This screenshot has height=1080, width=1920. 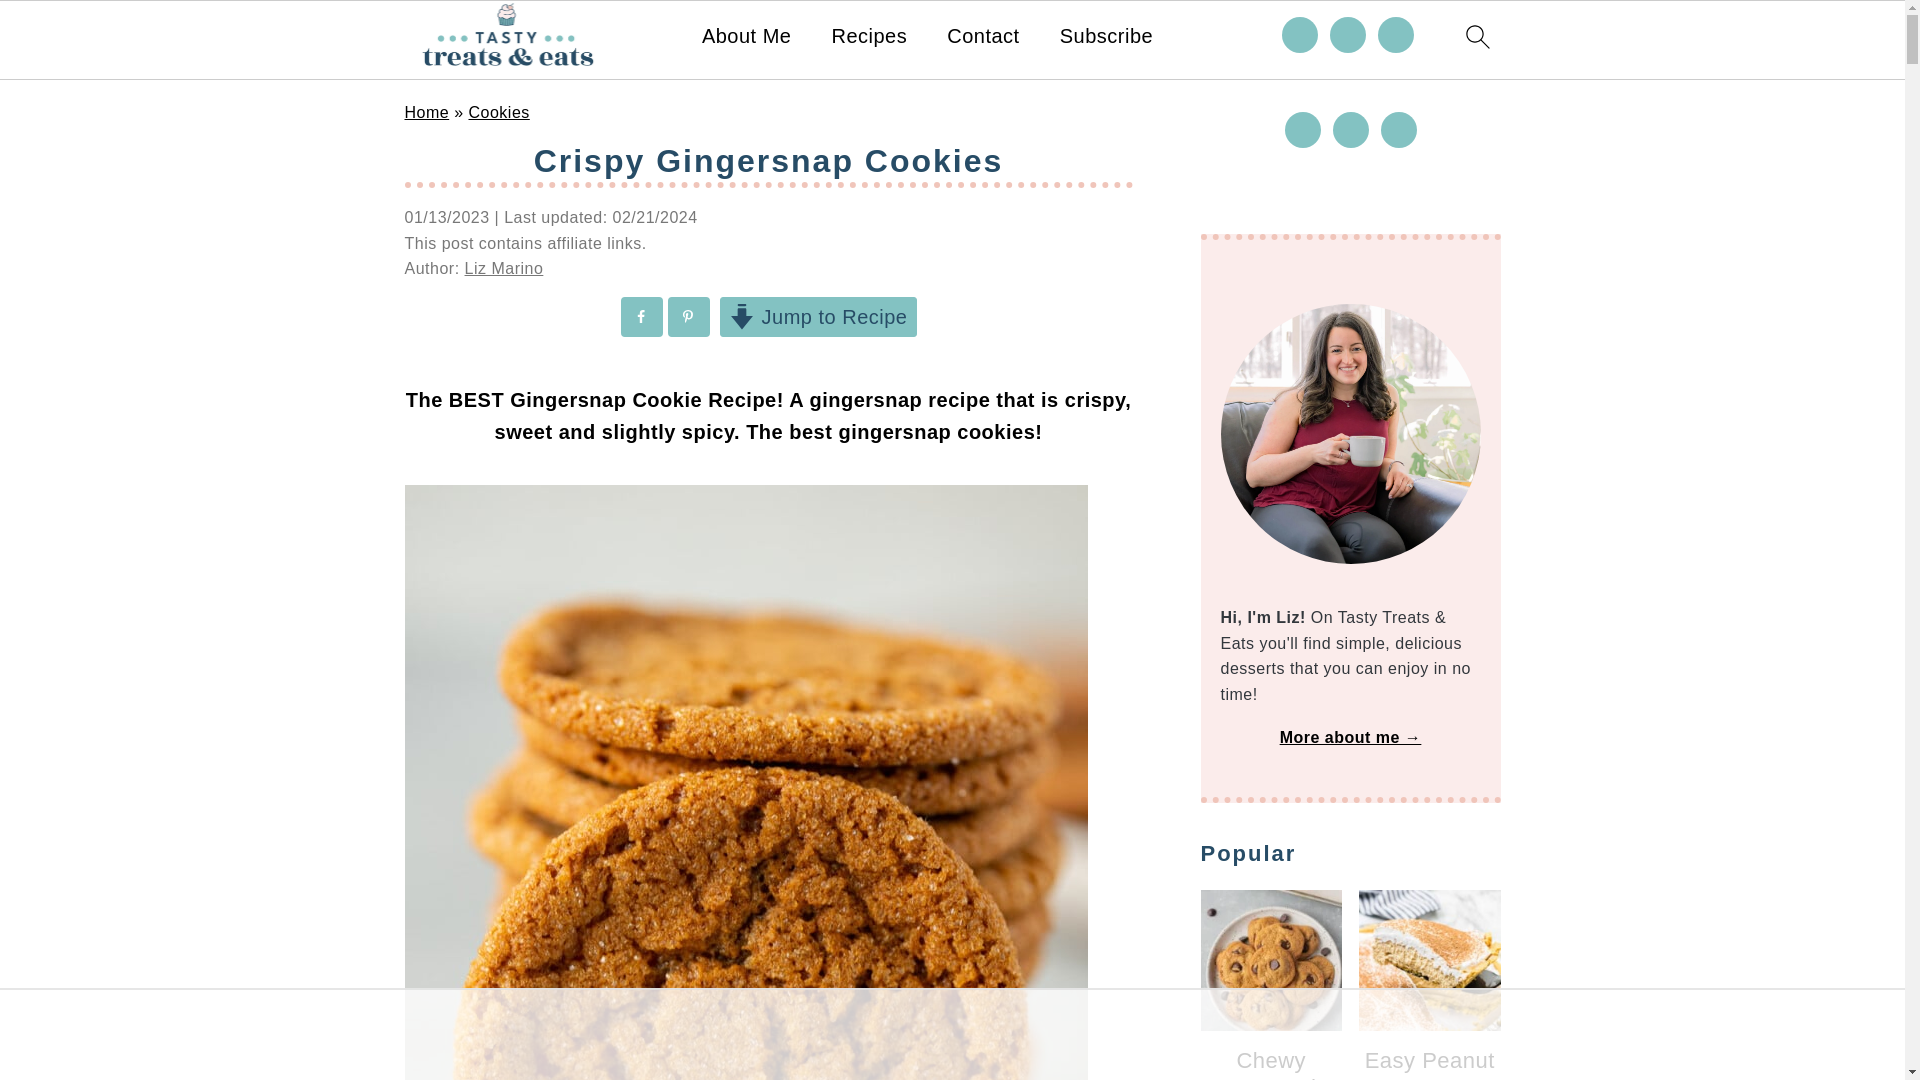 I want to click on Share on Facebook, so click(x=642, y=316).